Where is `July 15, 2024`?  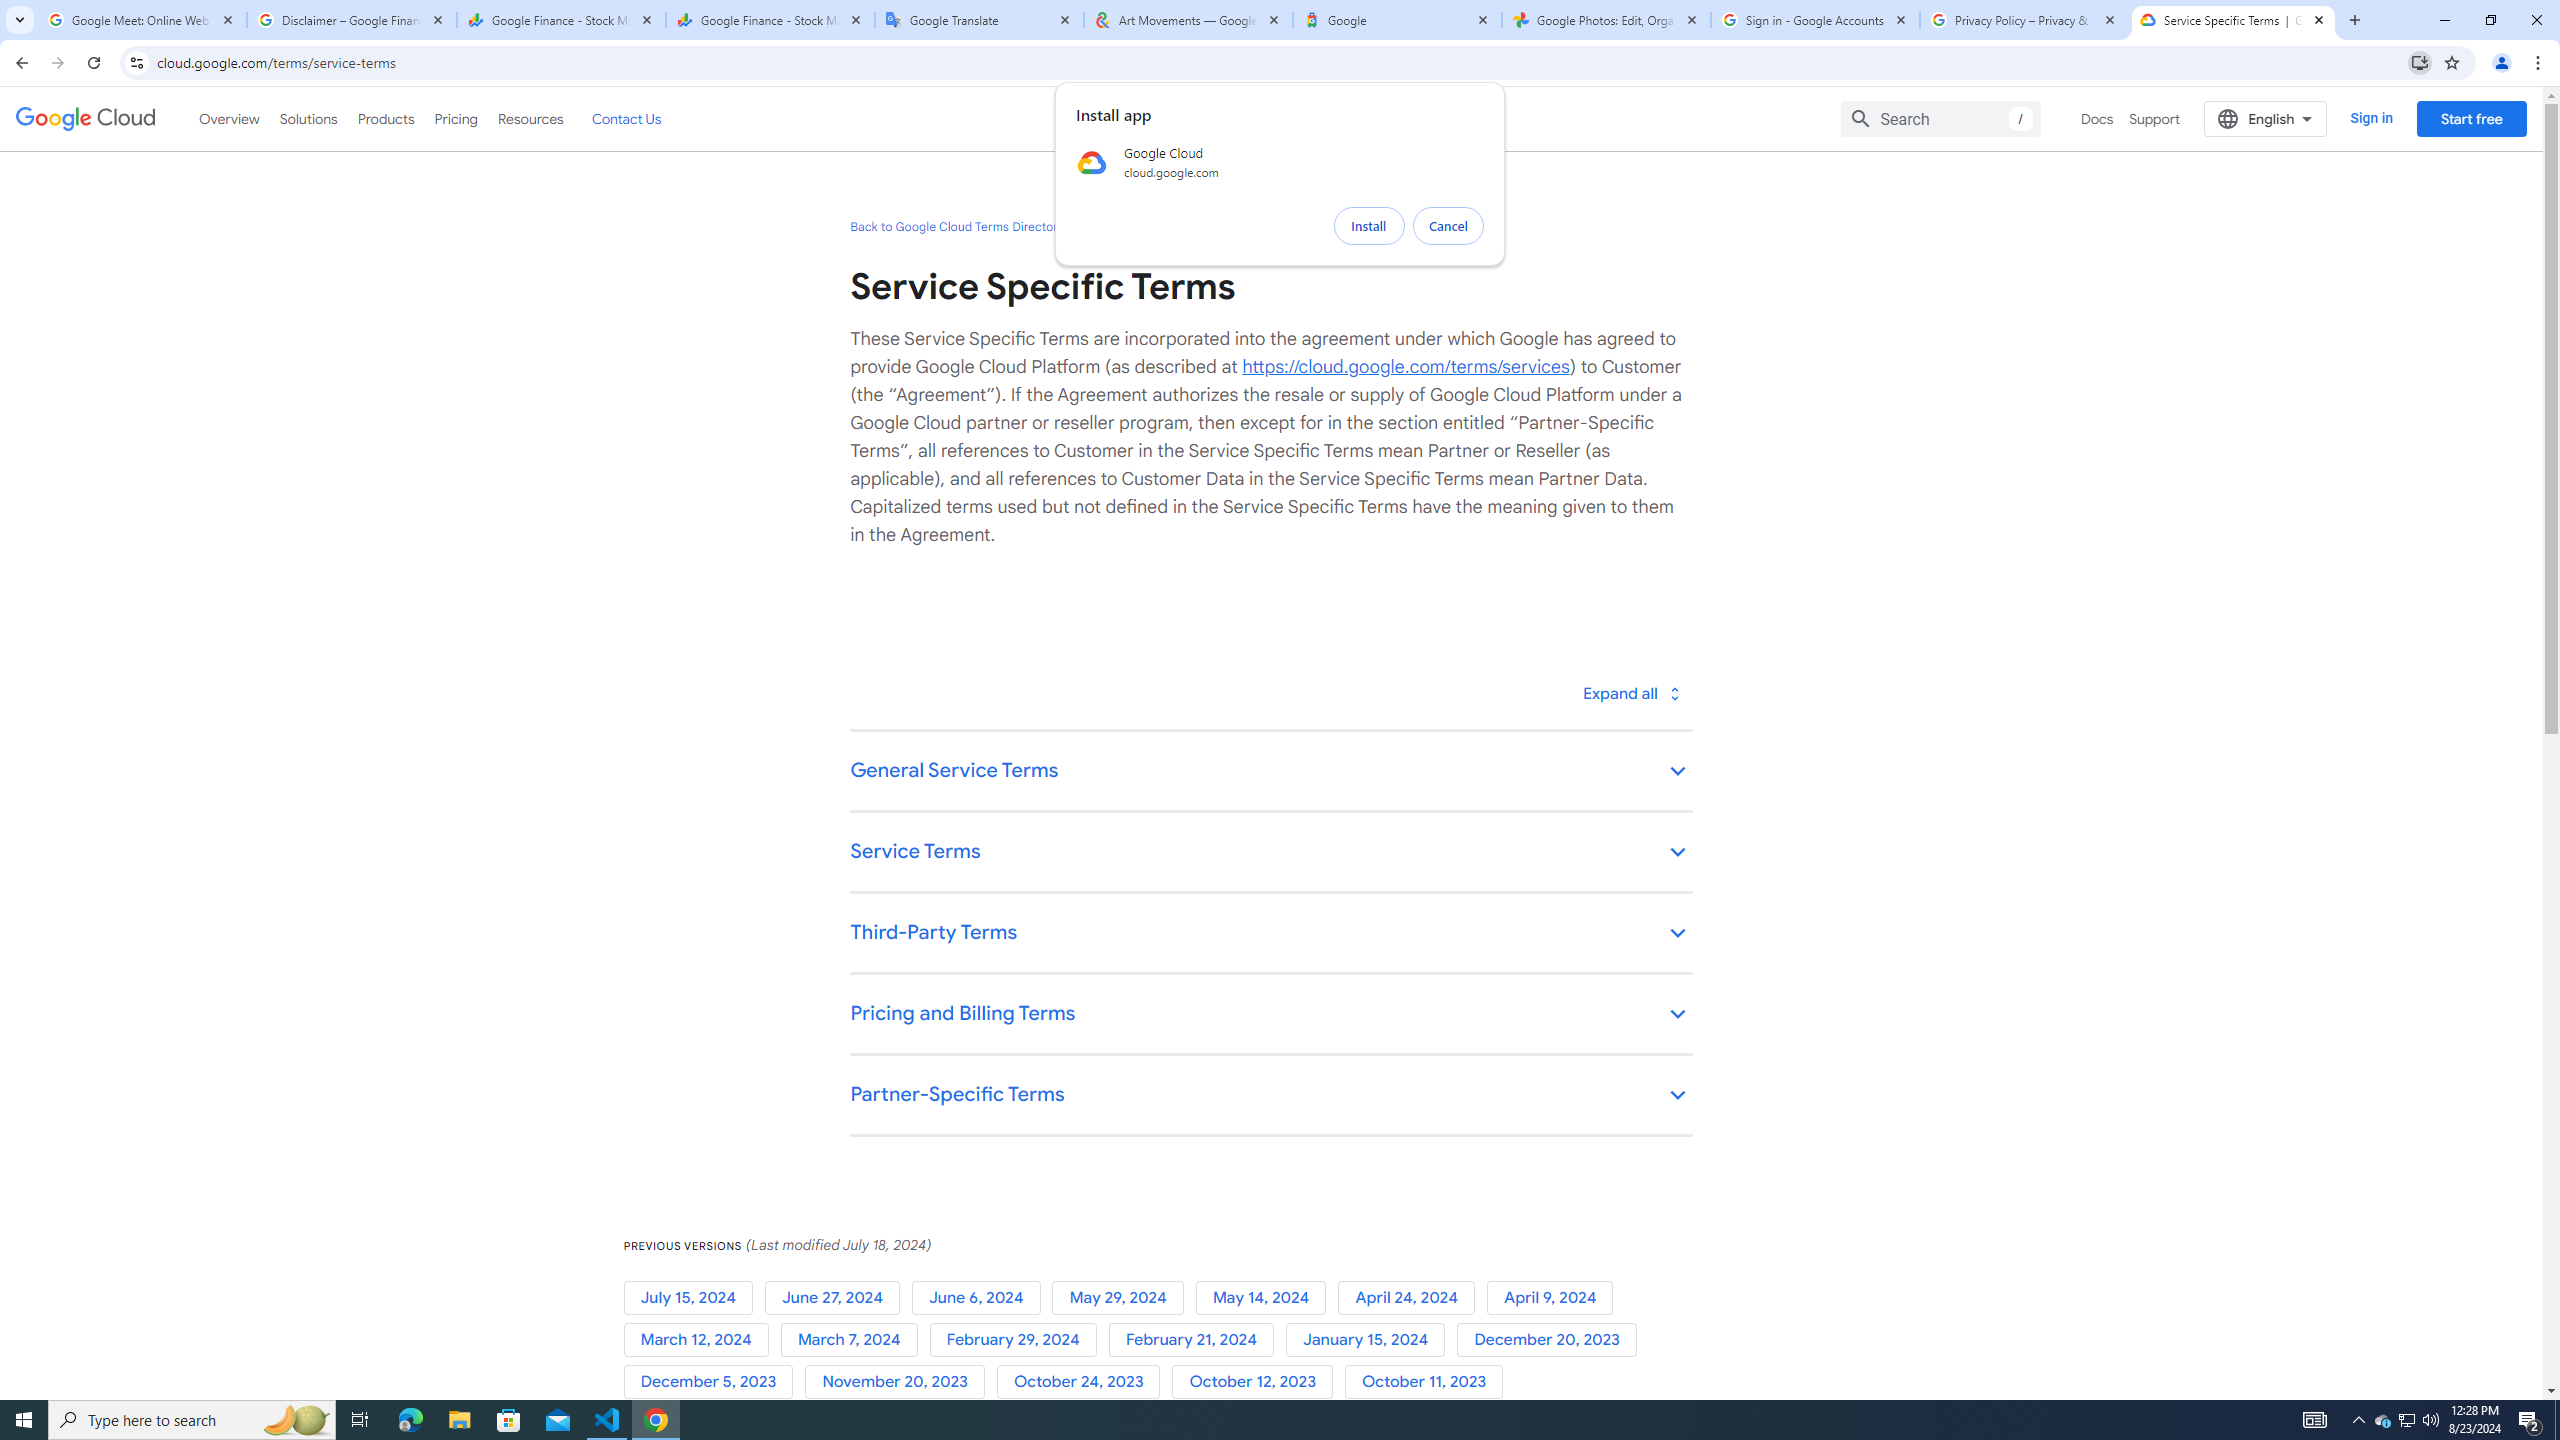
July 15, 2024 is located at coordinates (694, 1298).